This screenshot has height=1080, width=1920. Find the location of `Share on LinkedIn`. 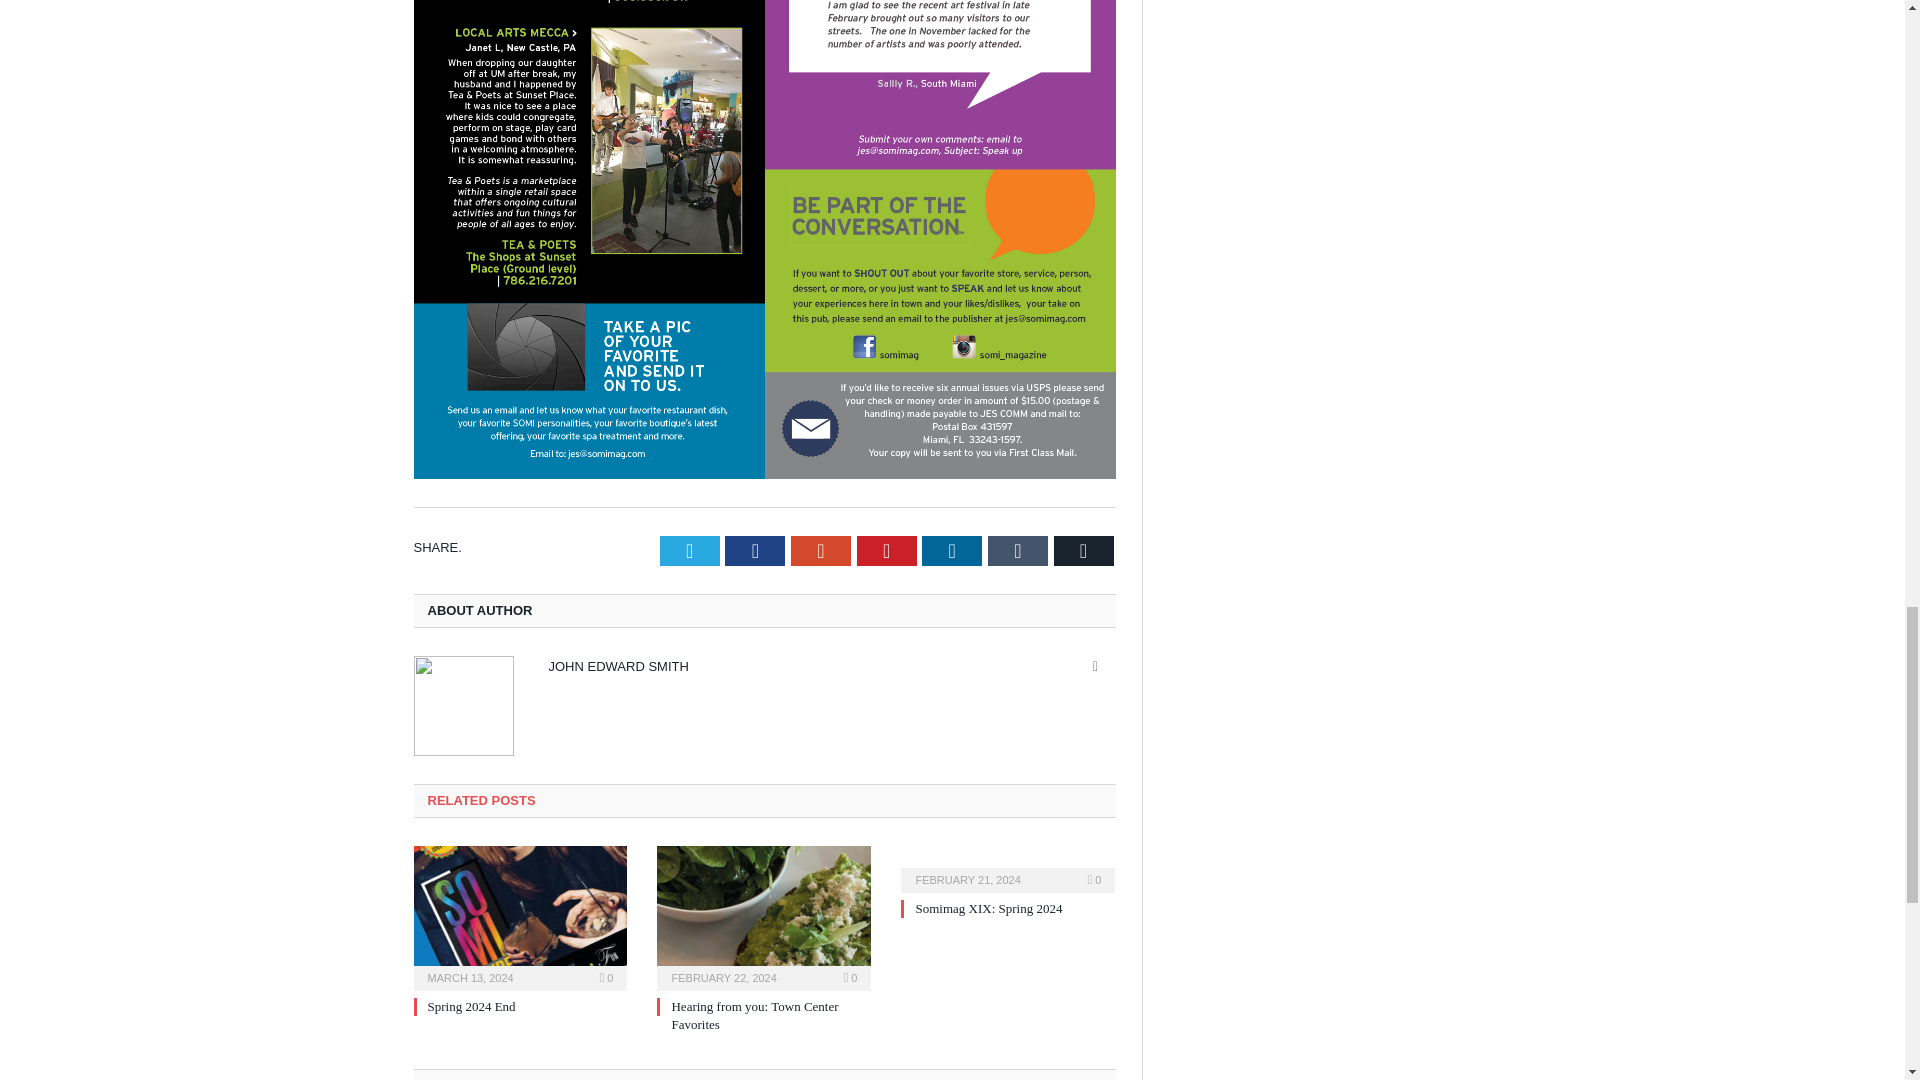

Share on LinkedIn is located at coordinates (951, 550).